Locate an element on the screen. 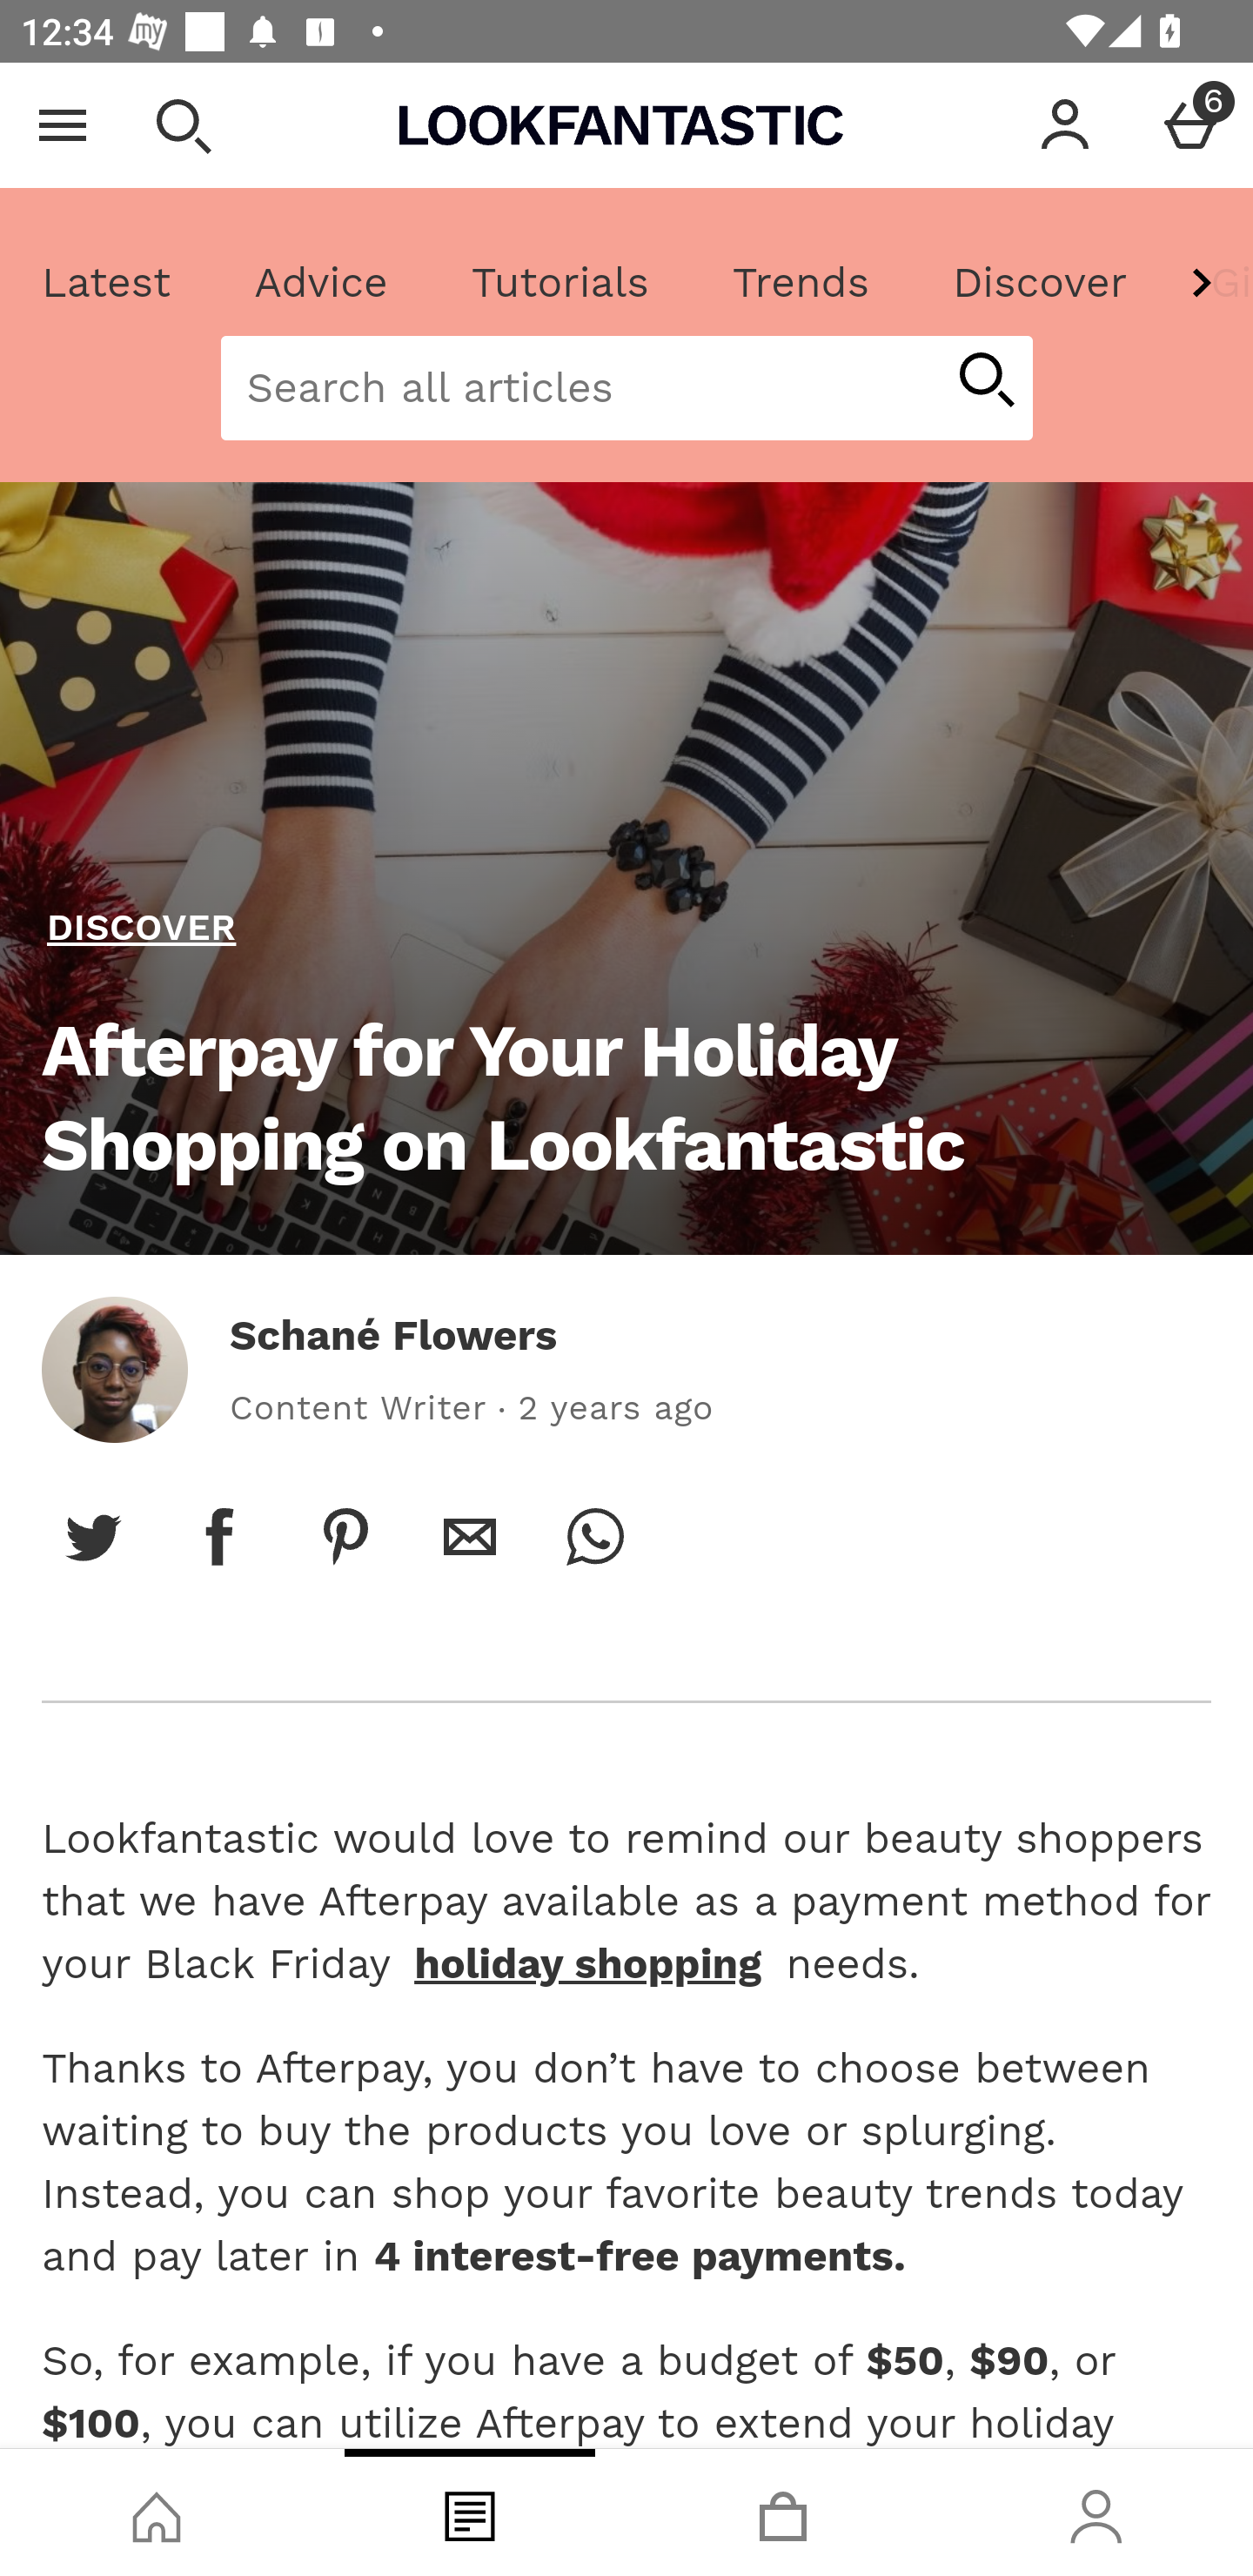  Account is located at coordinates (1065, 125).